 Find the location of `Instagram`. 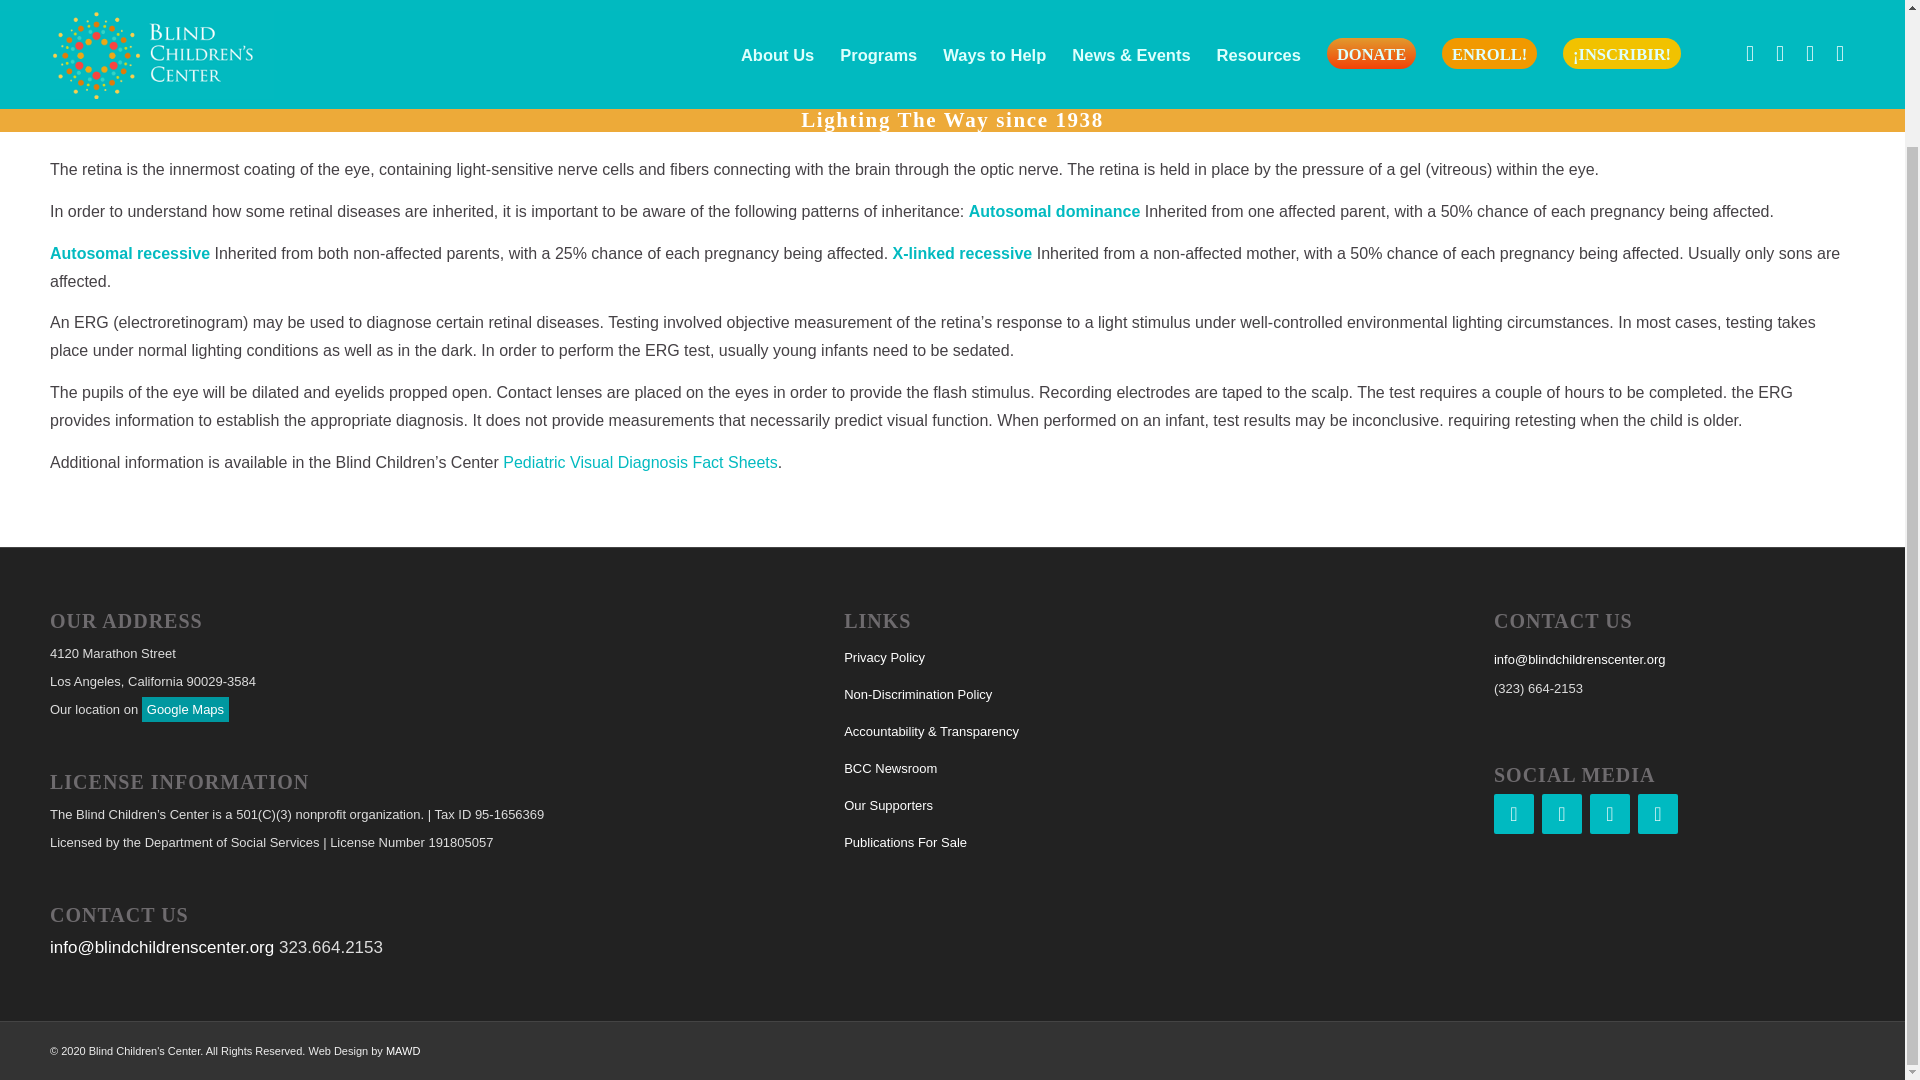

Instagram is located at coordinates (1562, 813).